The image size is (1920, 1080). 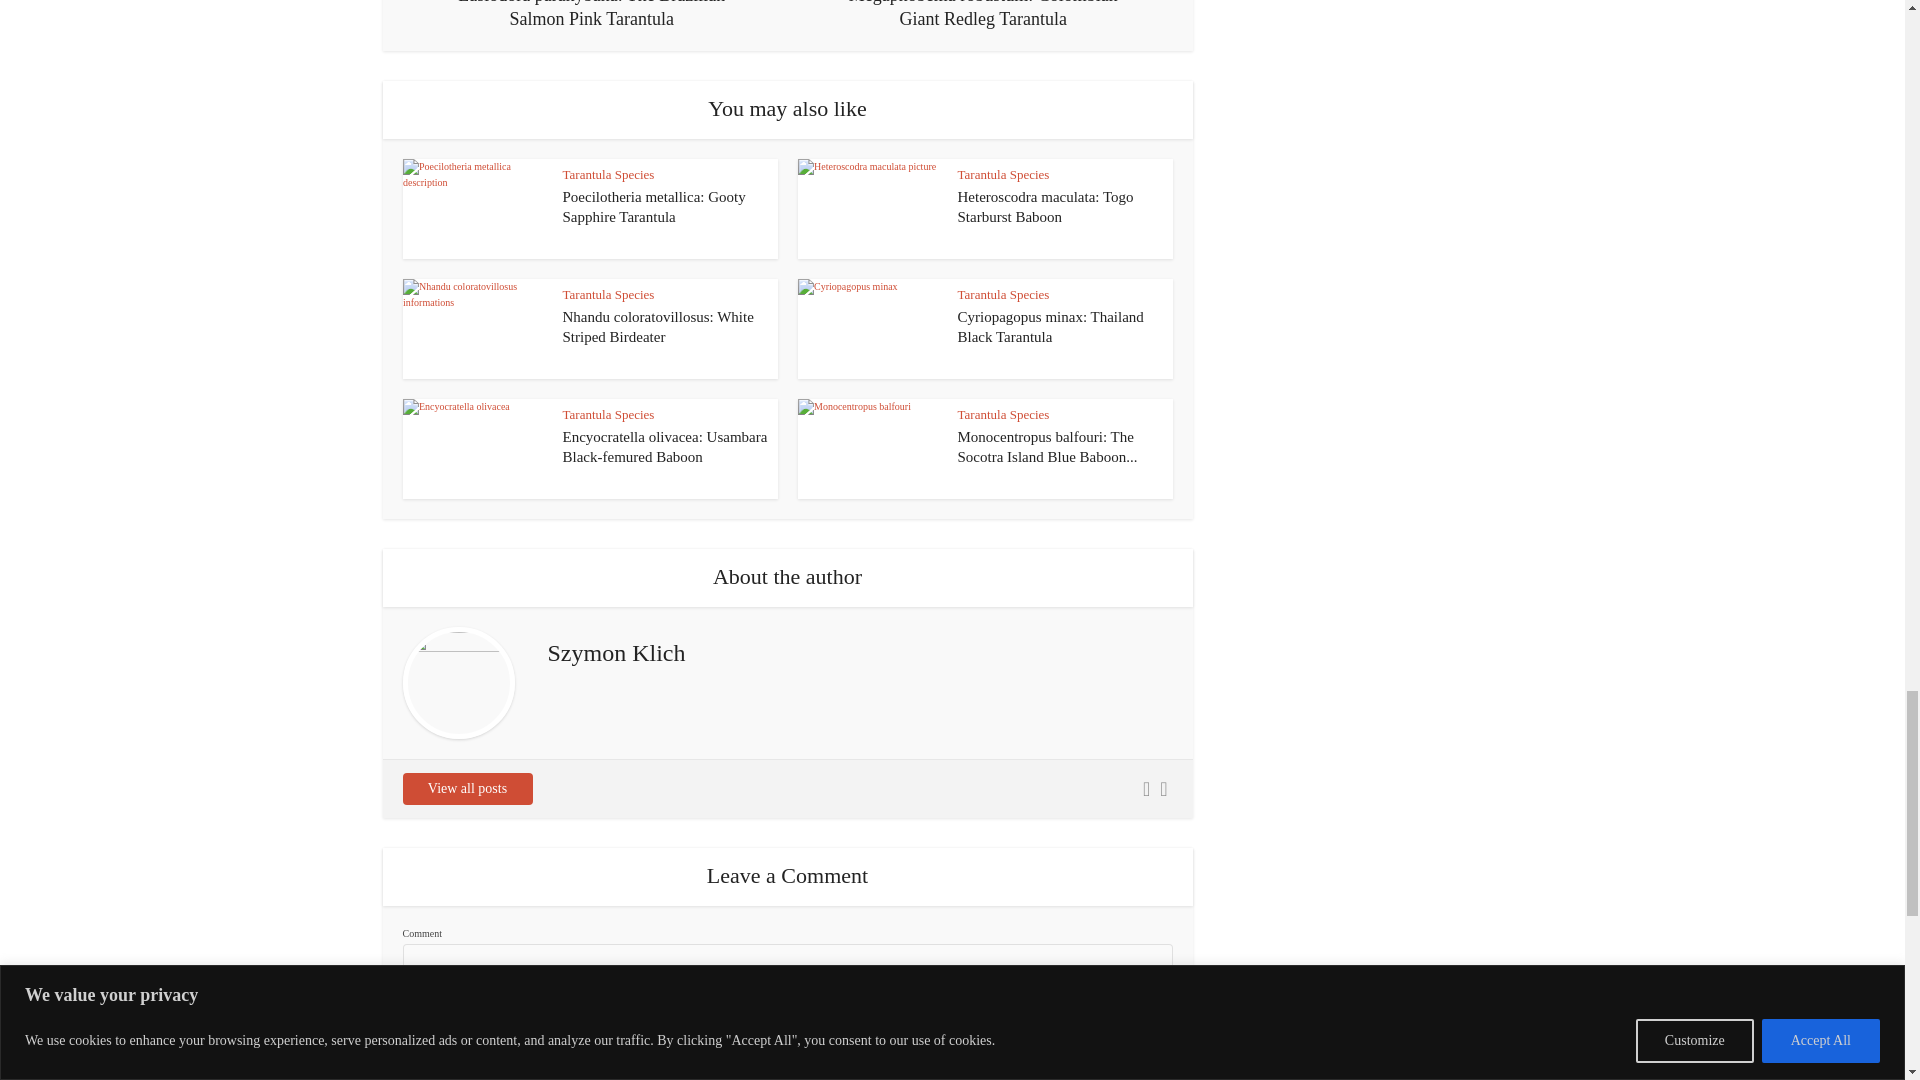 What do you see at coordinates (657, 326) in the screenshot?
I see `Nhandu coloratovillosus: White Striped Birdeater` at bounding box center [657, 326].